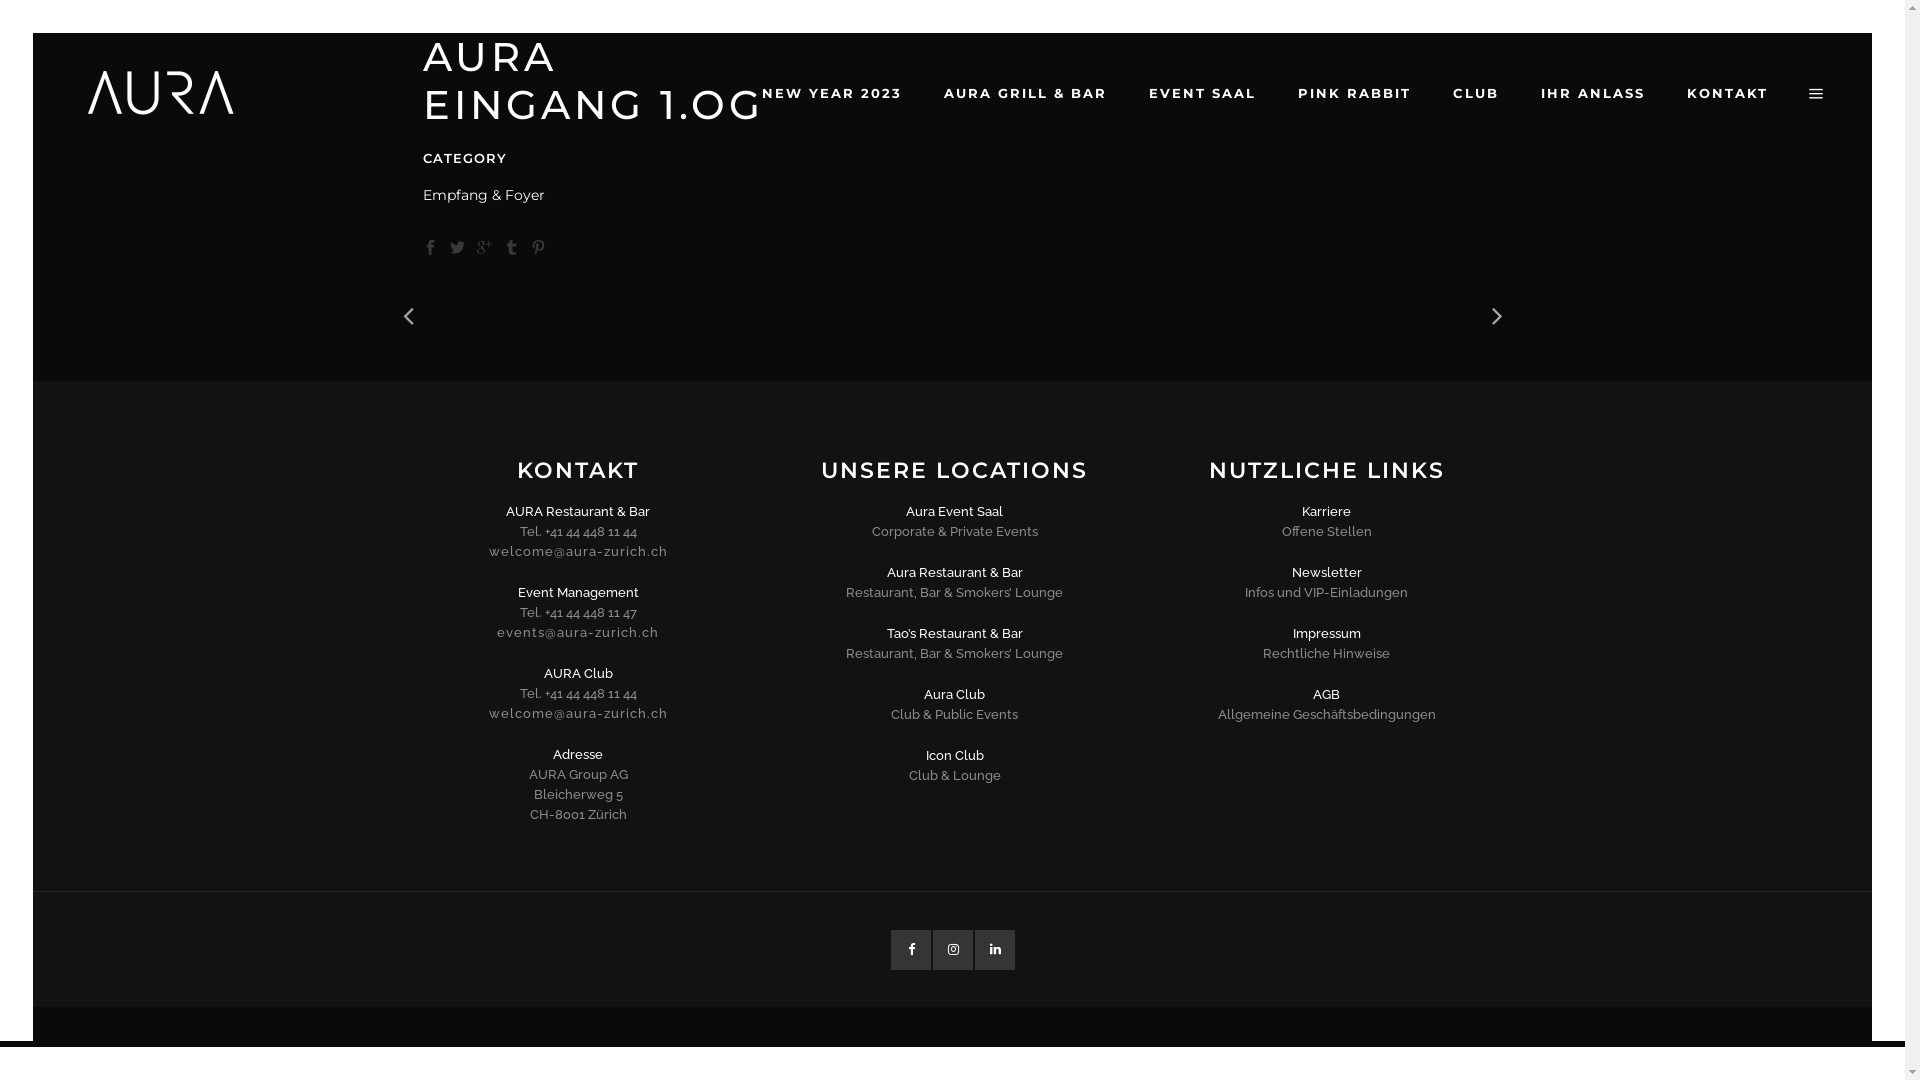 This screenshot has width=1920, height=1080. Describe the element at coordinates (578, 632) in the screenshot. I see `events@aura-zurich.ch` at that location.